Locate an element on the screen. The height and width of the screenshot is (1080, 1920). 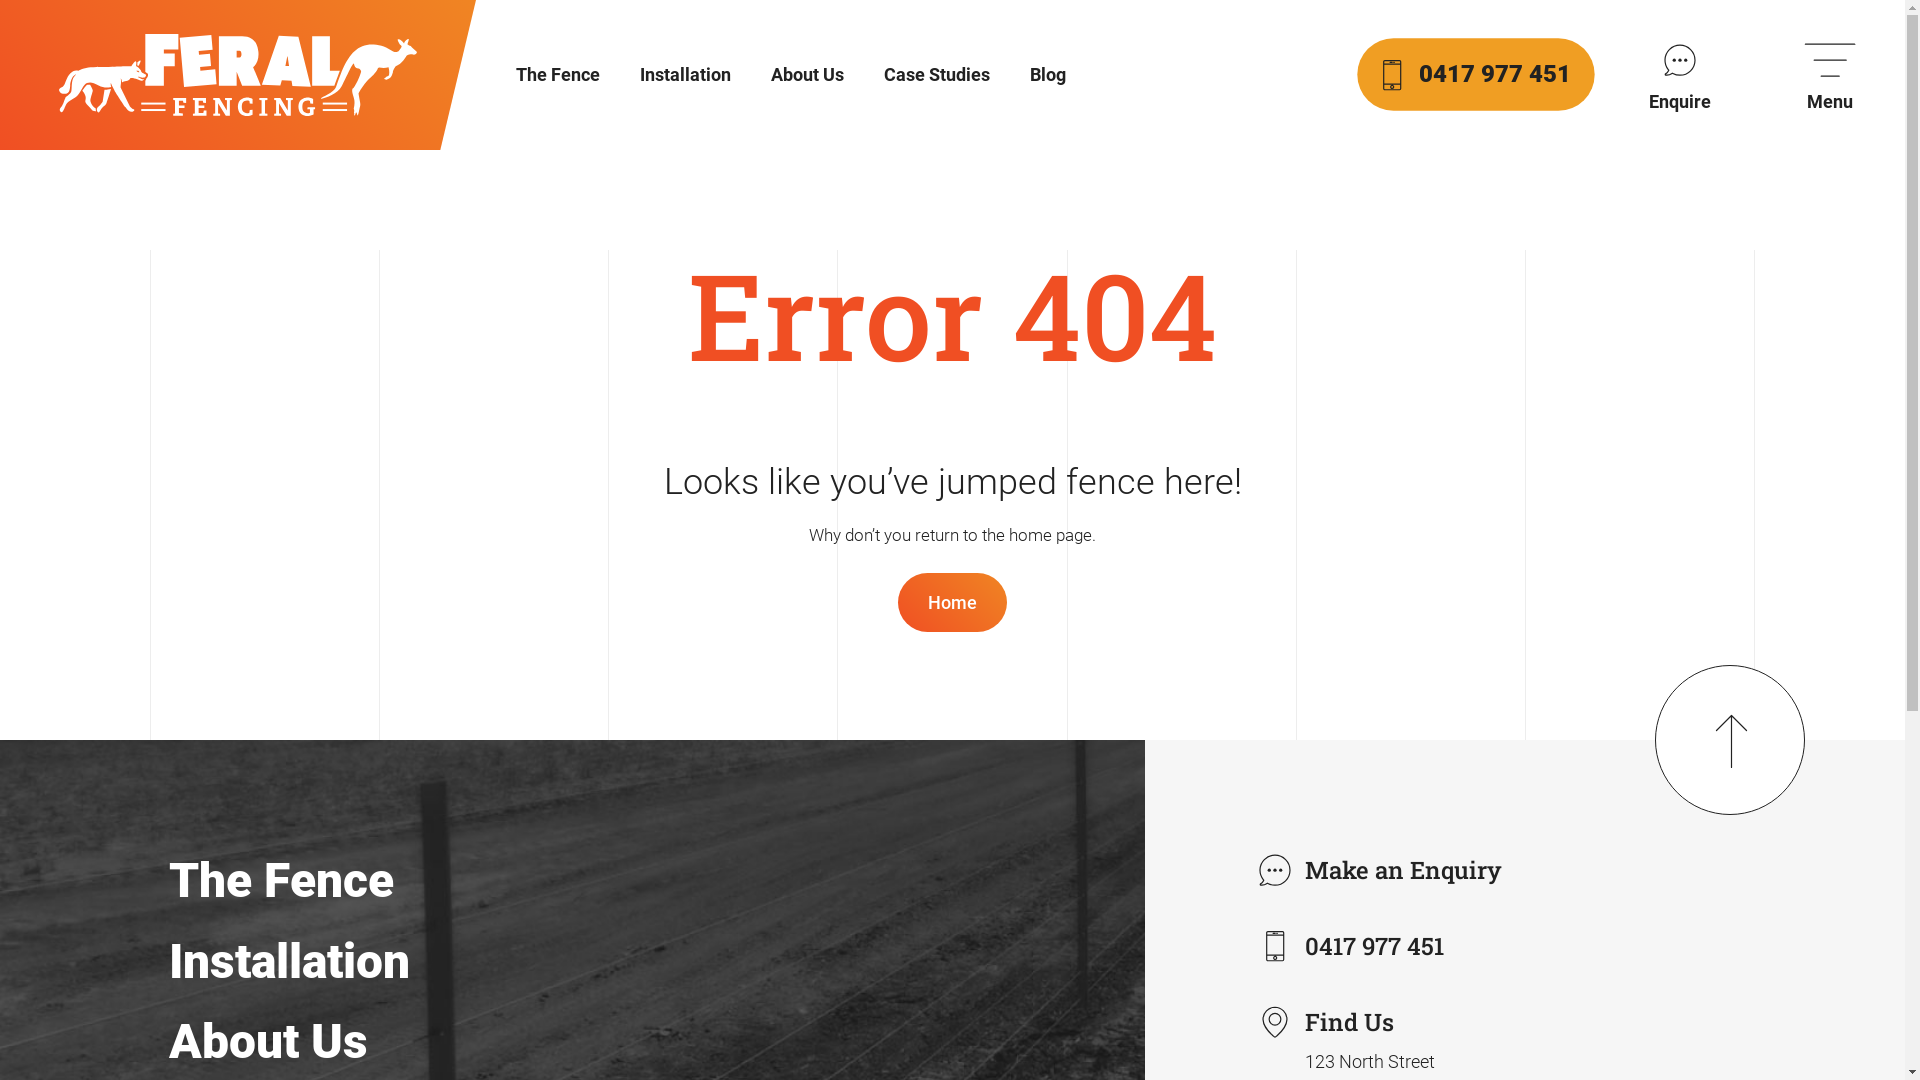
Scroll to top is located at coordinates (1730, 740).